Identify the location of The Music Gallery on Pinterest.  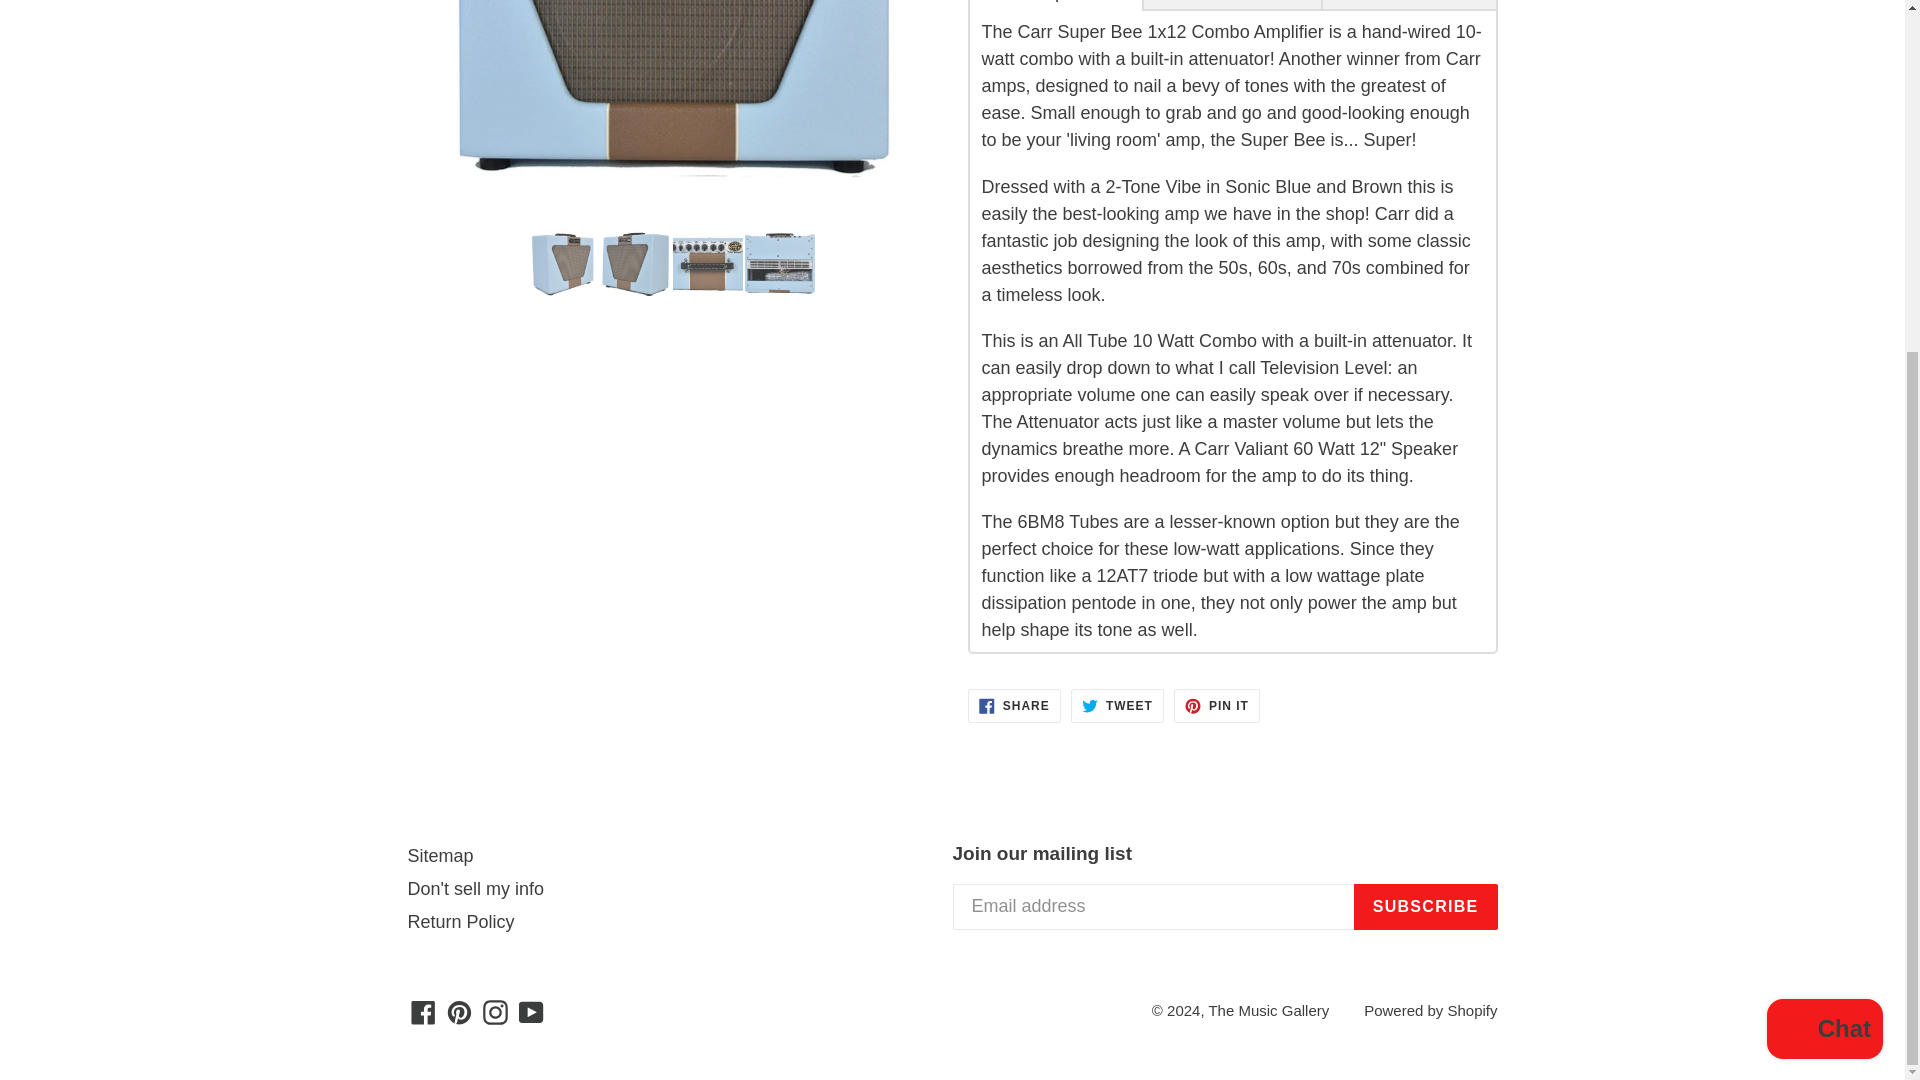
(458, 1010).